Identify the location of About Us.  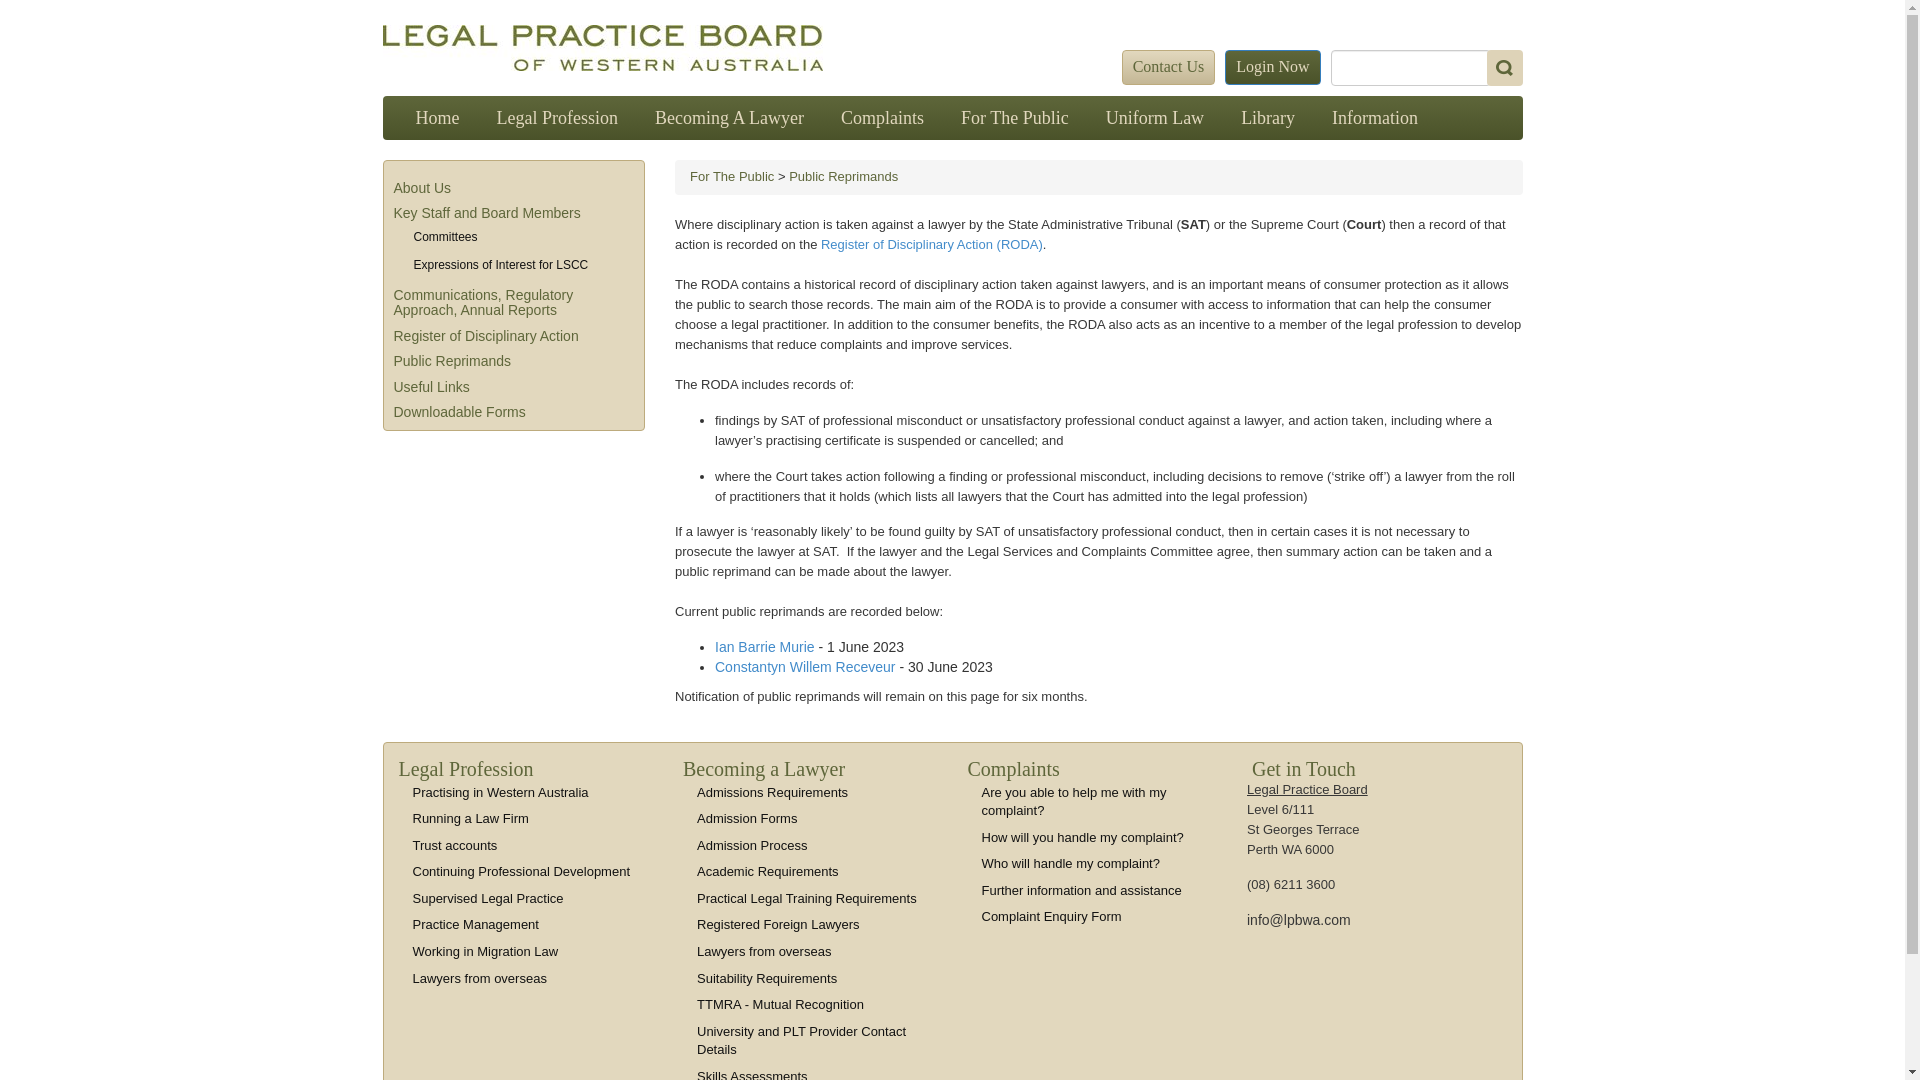
(423, 188).